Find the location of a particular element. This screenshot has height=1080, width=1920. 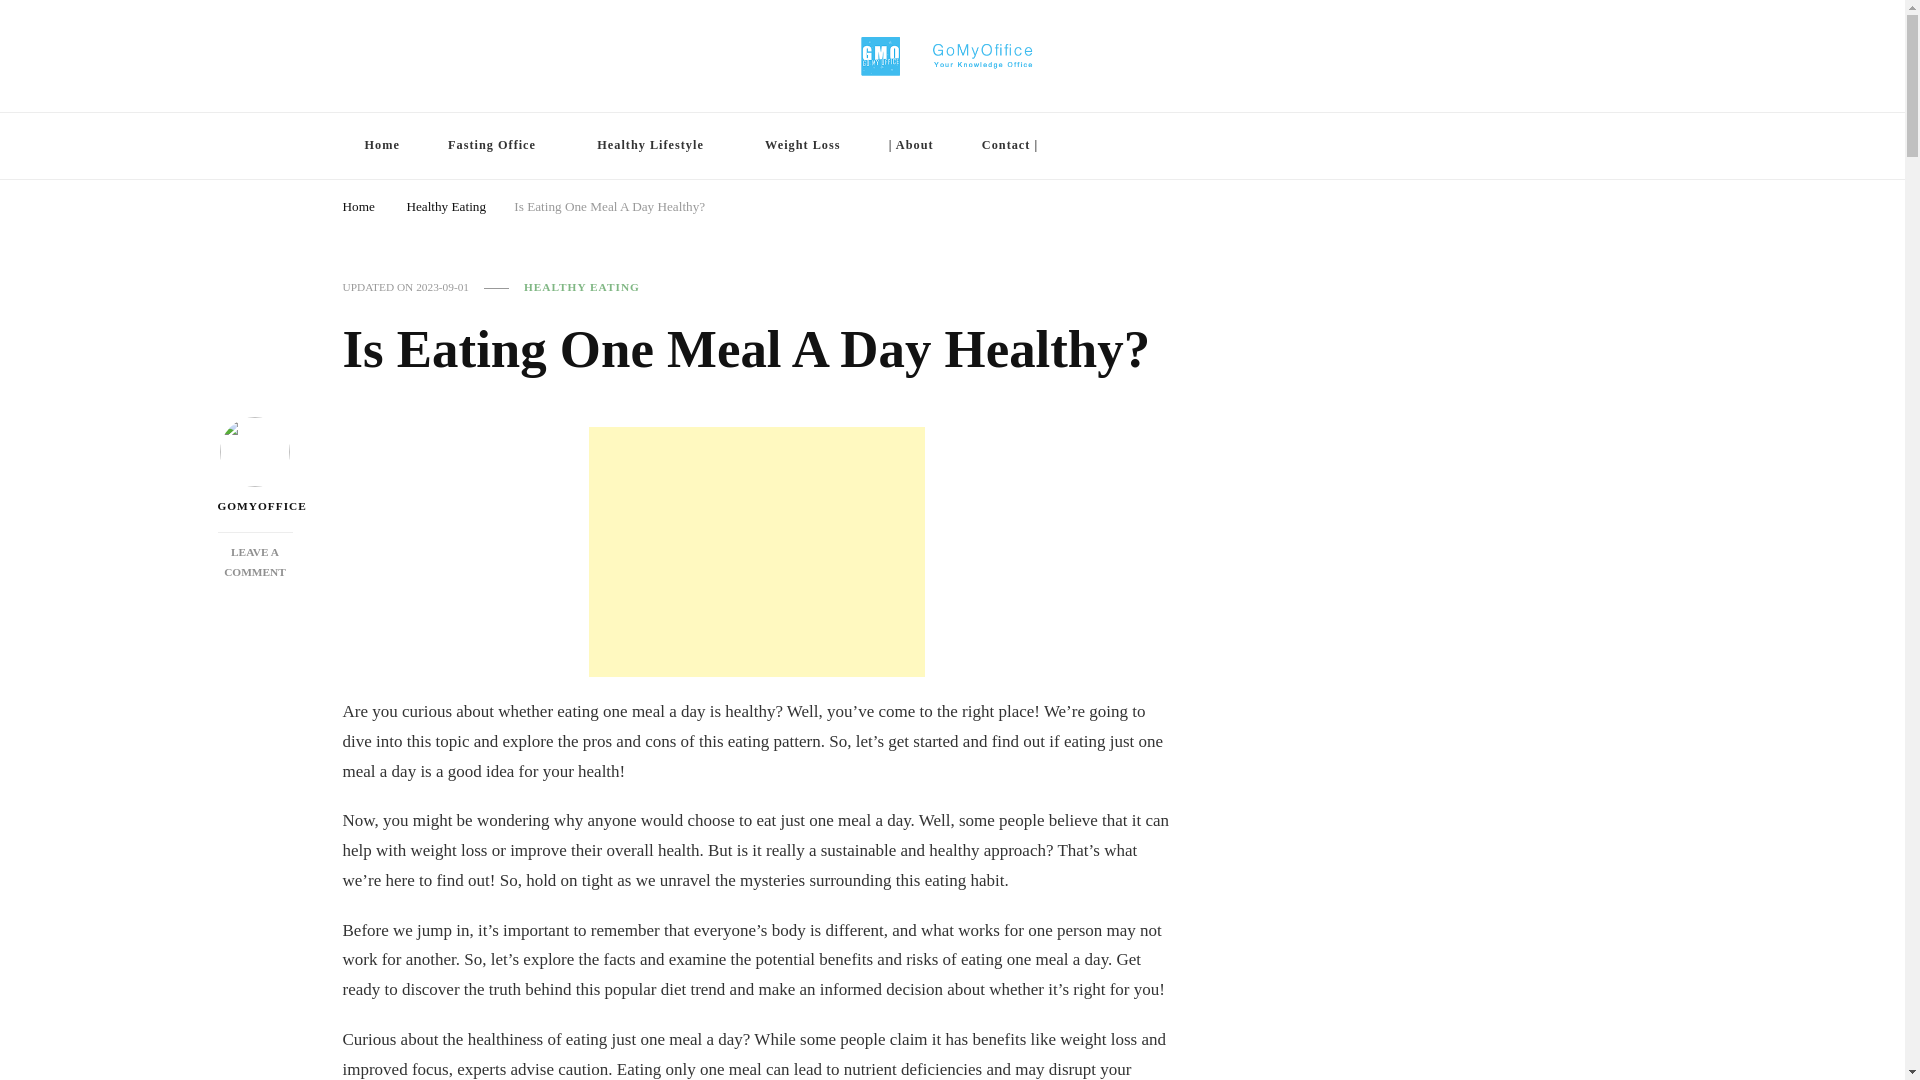

Fasting Office is located at coordinates (498, 146).